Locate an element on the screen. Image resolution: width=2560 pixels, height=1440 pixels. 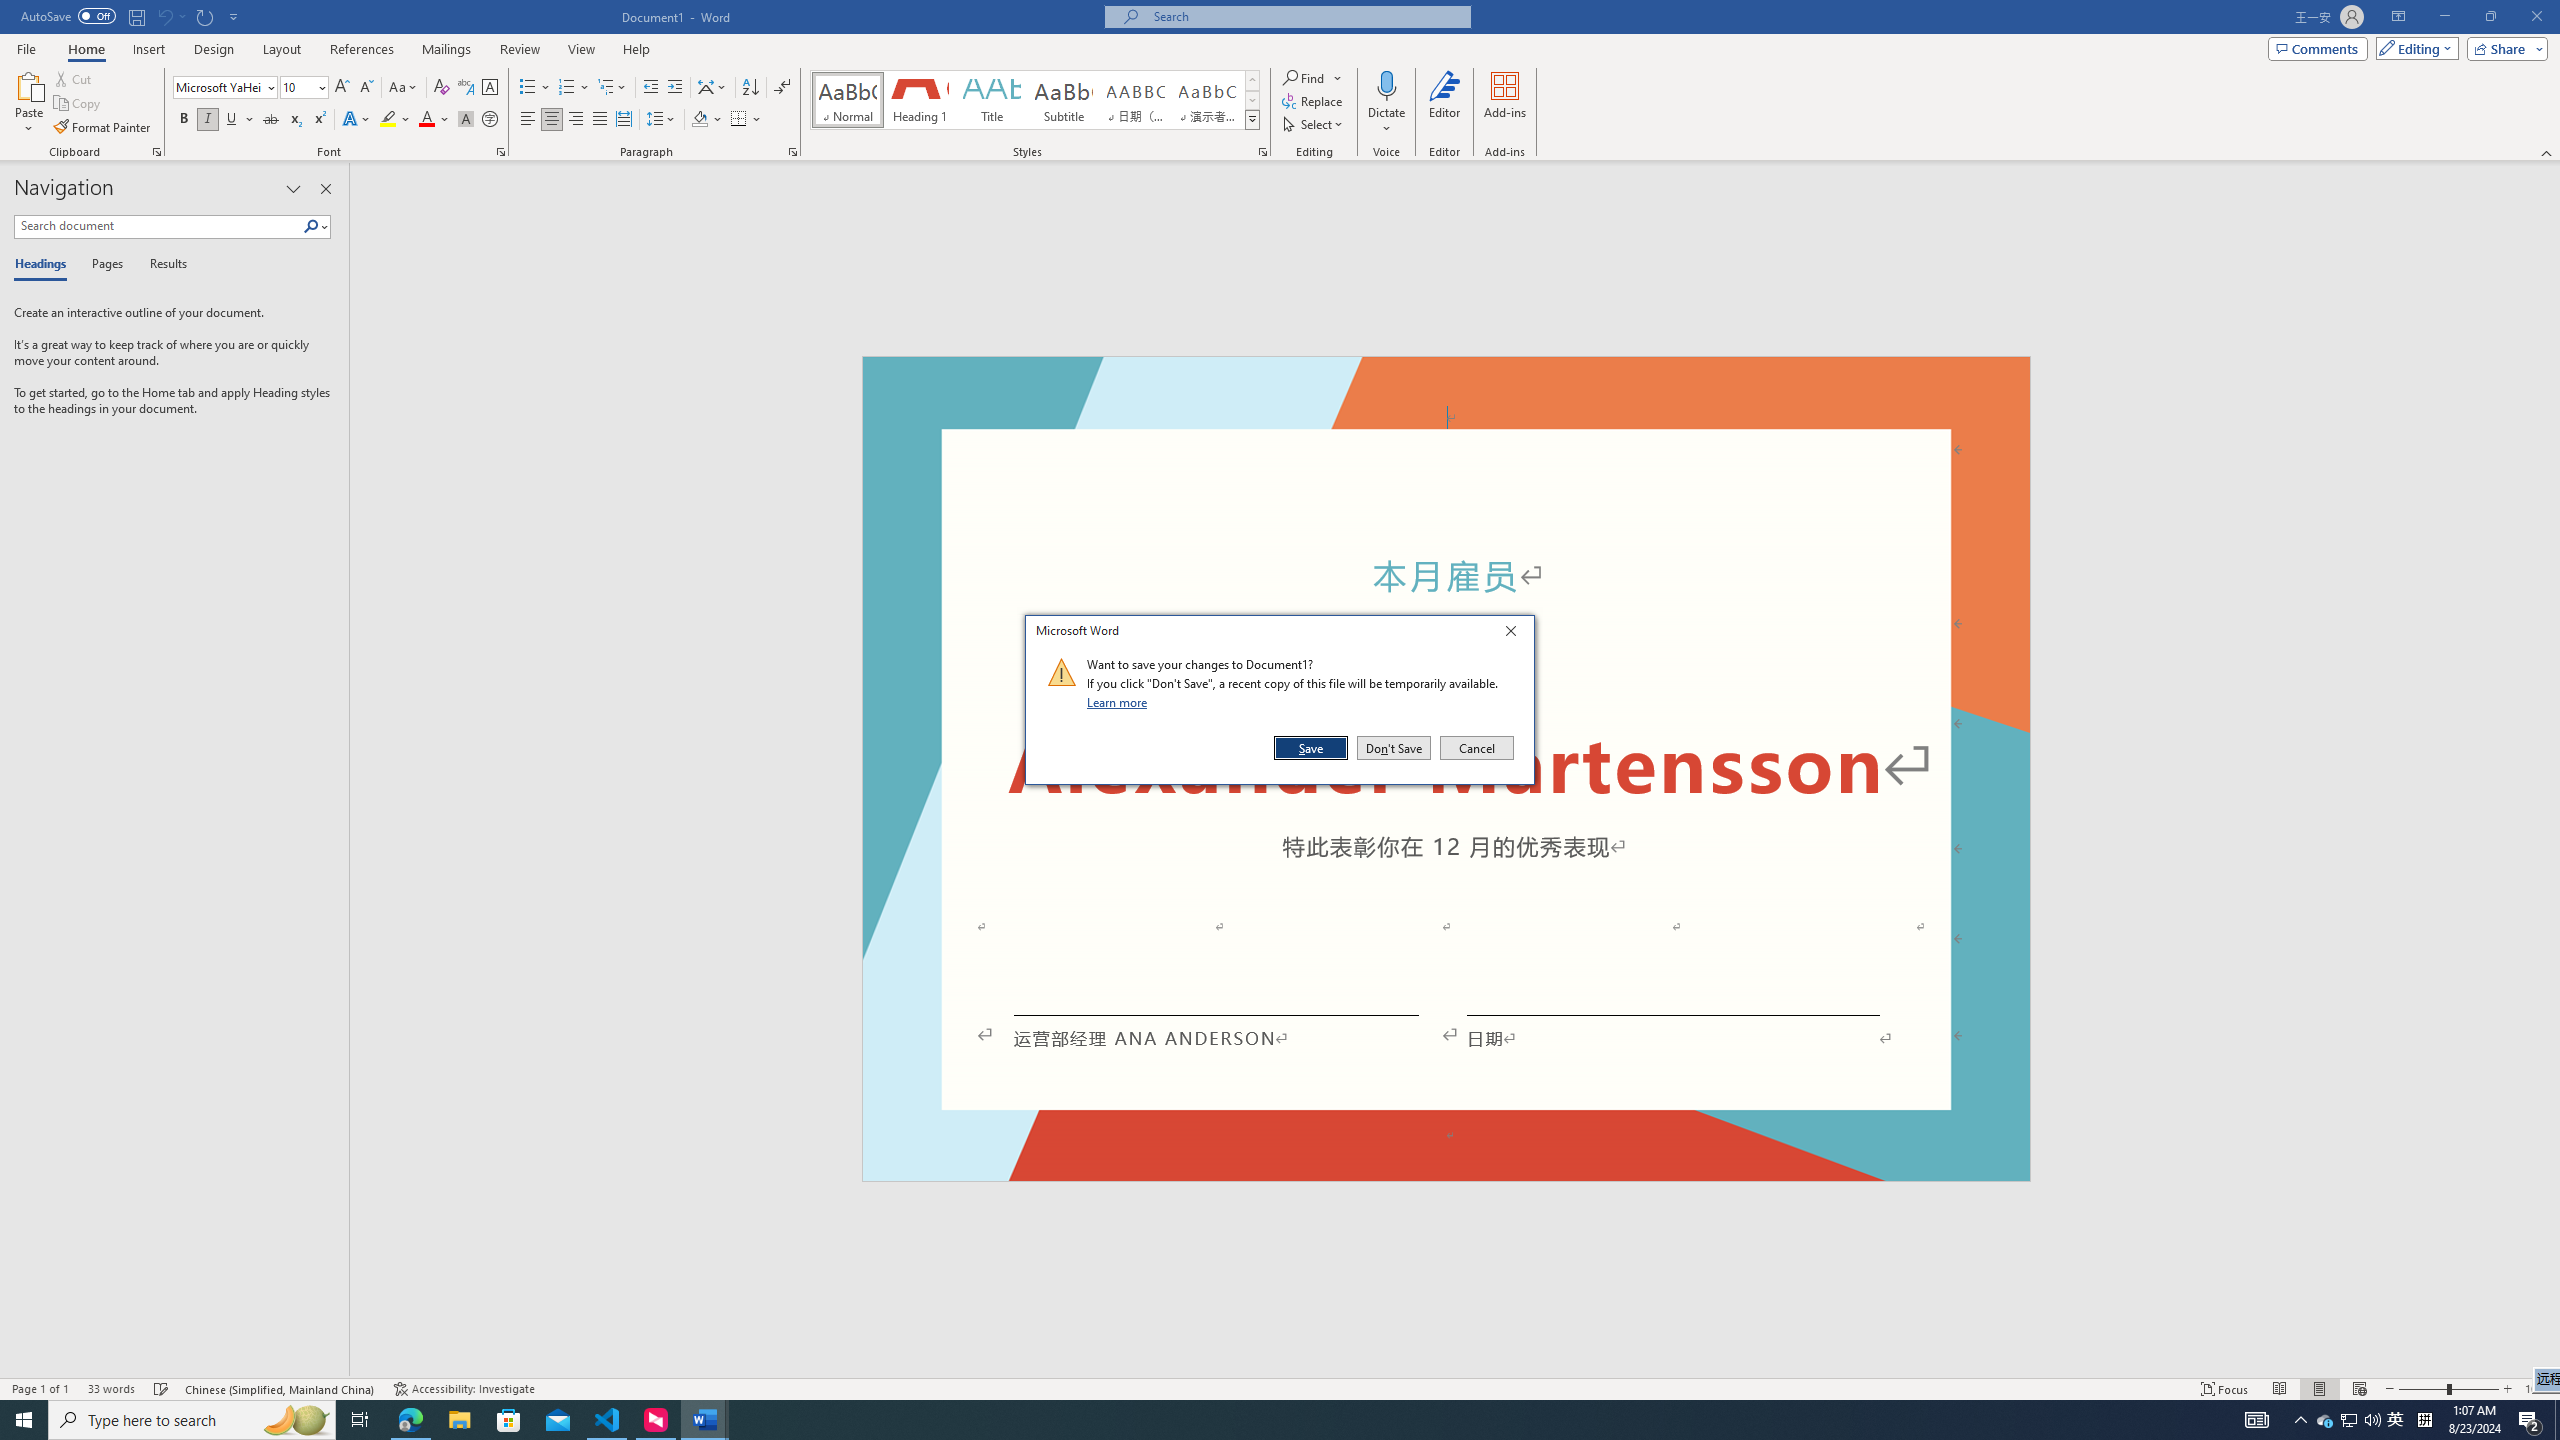
Spelling and Grammar Check Checking is located at coordinates (162, 1389).